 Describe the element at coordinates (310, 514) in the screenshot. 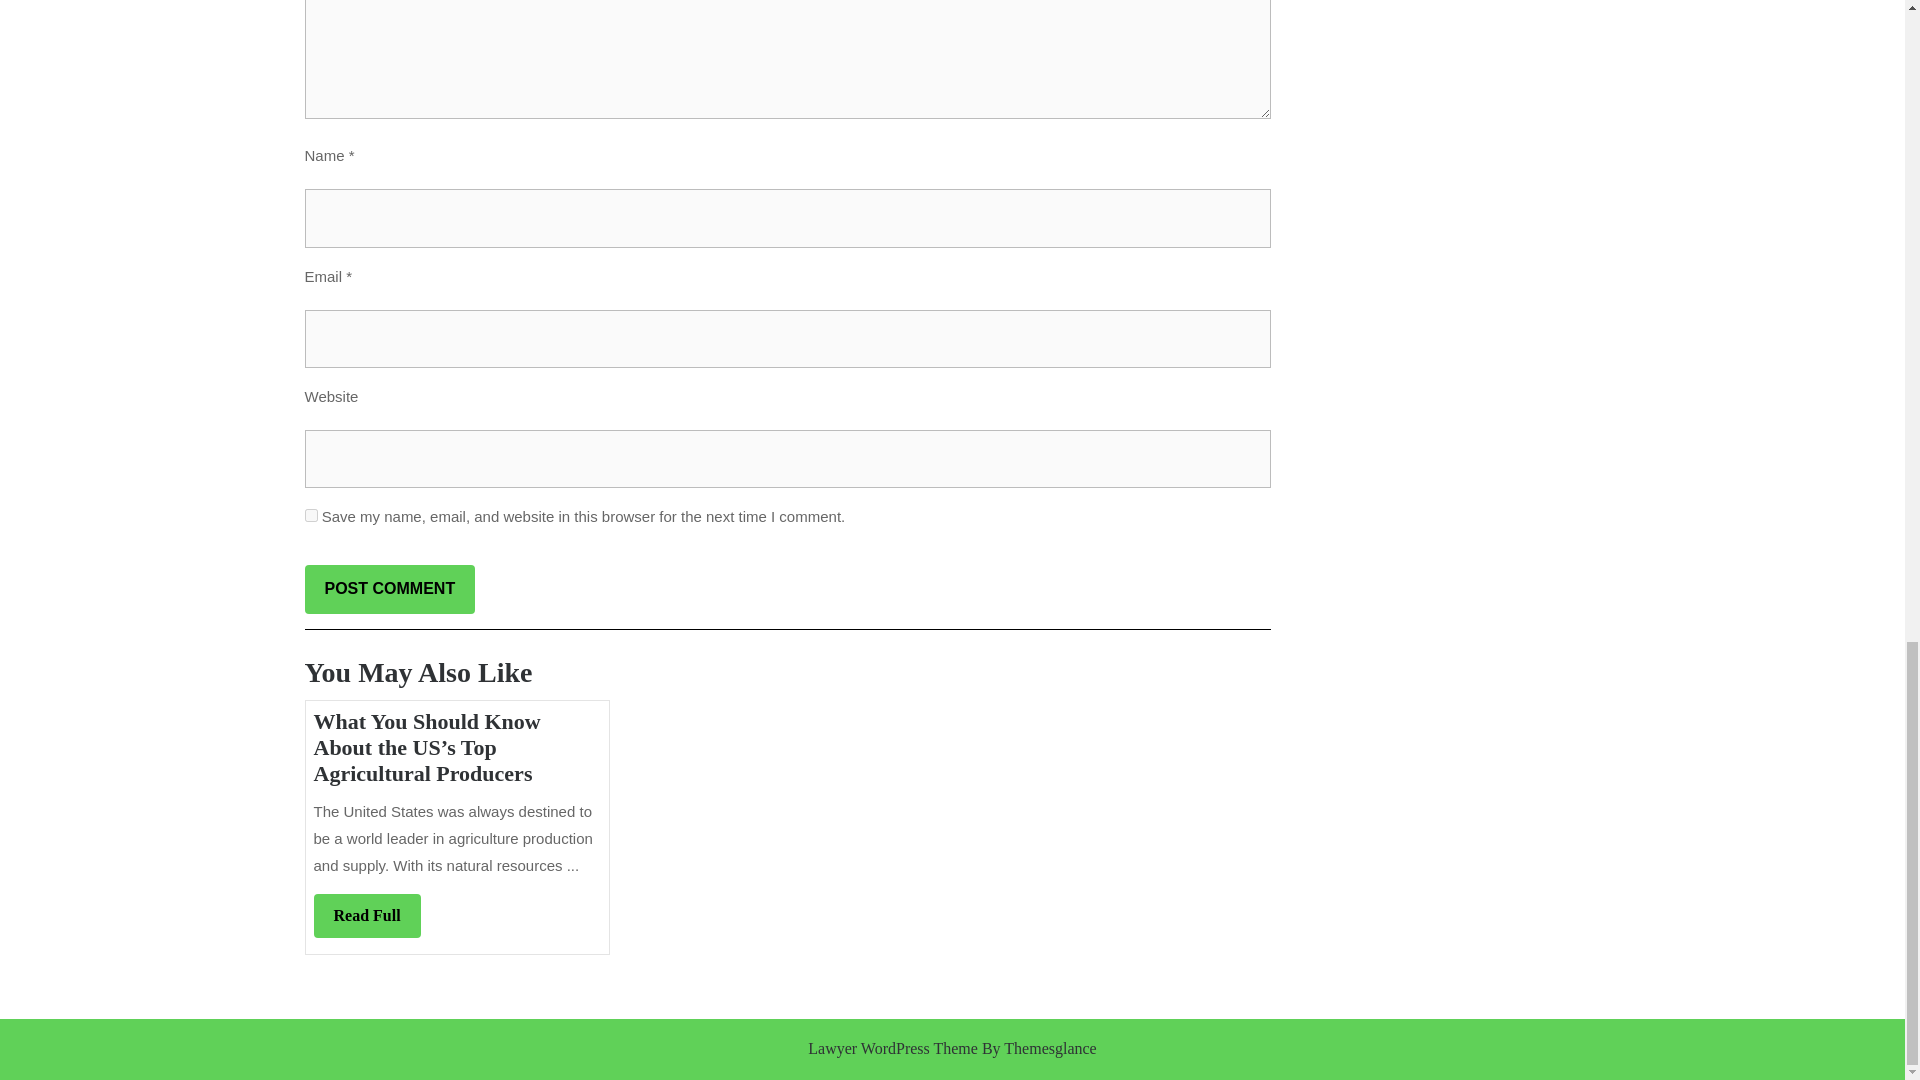

I see `Post Comment` at that location.